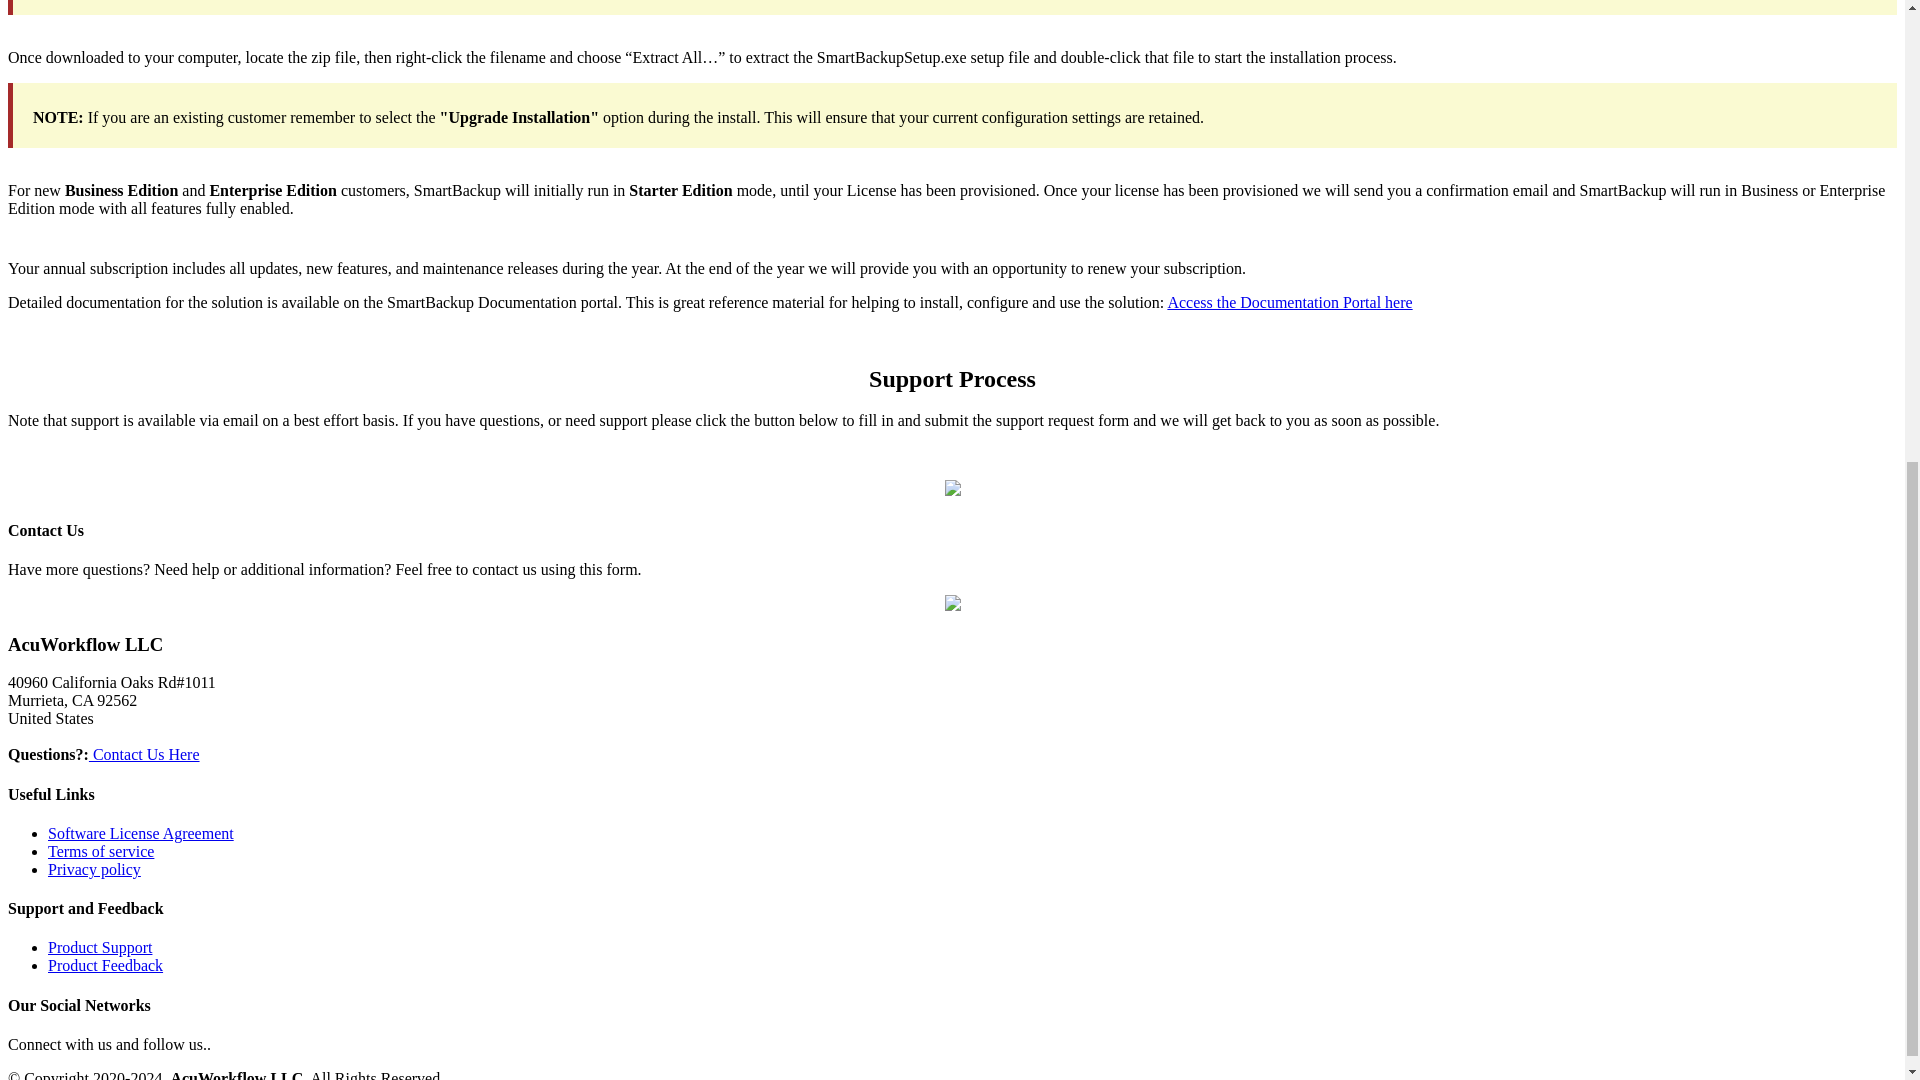 The height and width of the screenshot is (1080, 1920). I want to click on  Contact Us Here, so click(144, 754).